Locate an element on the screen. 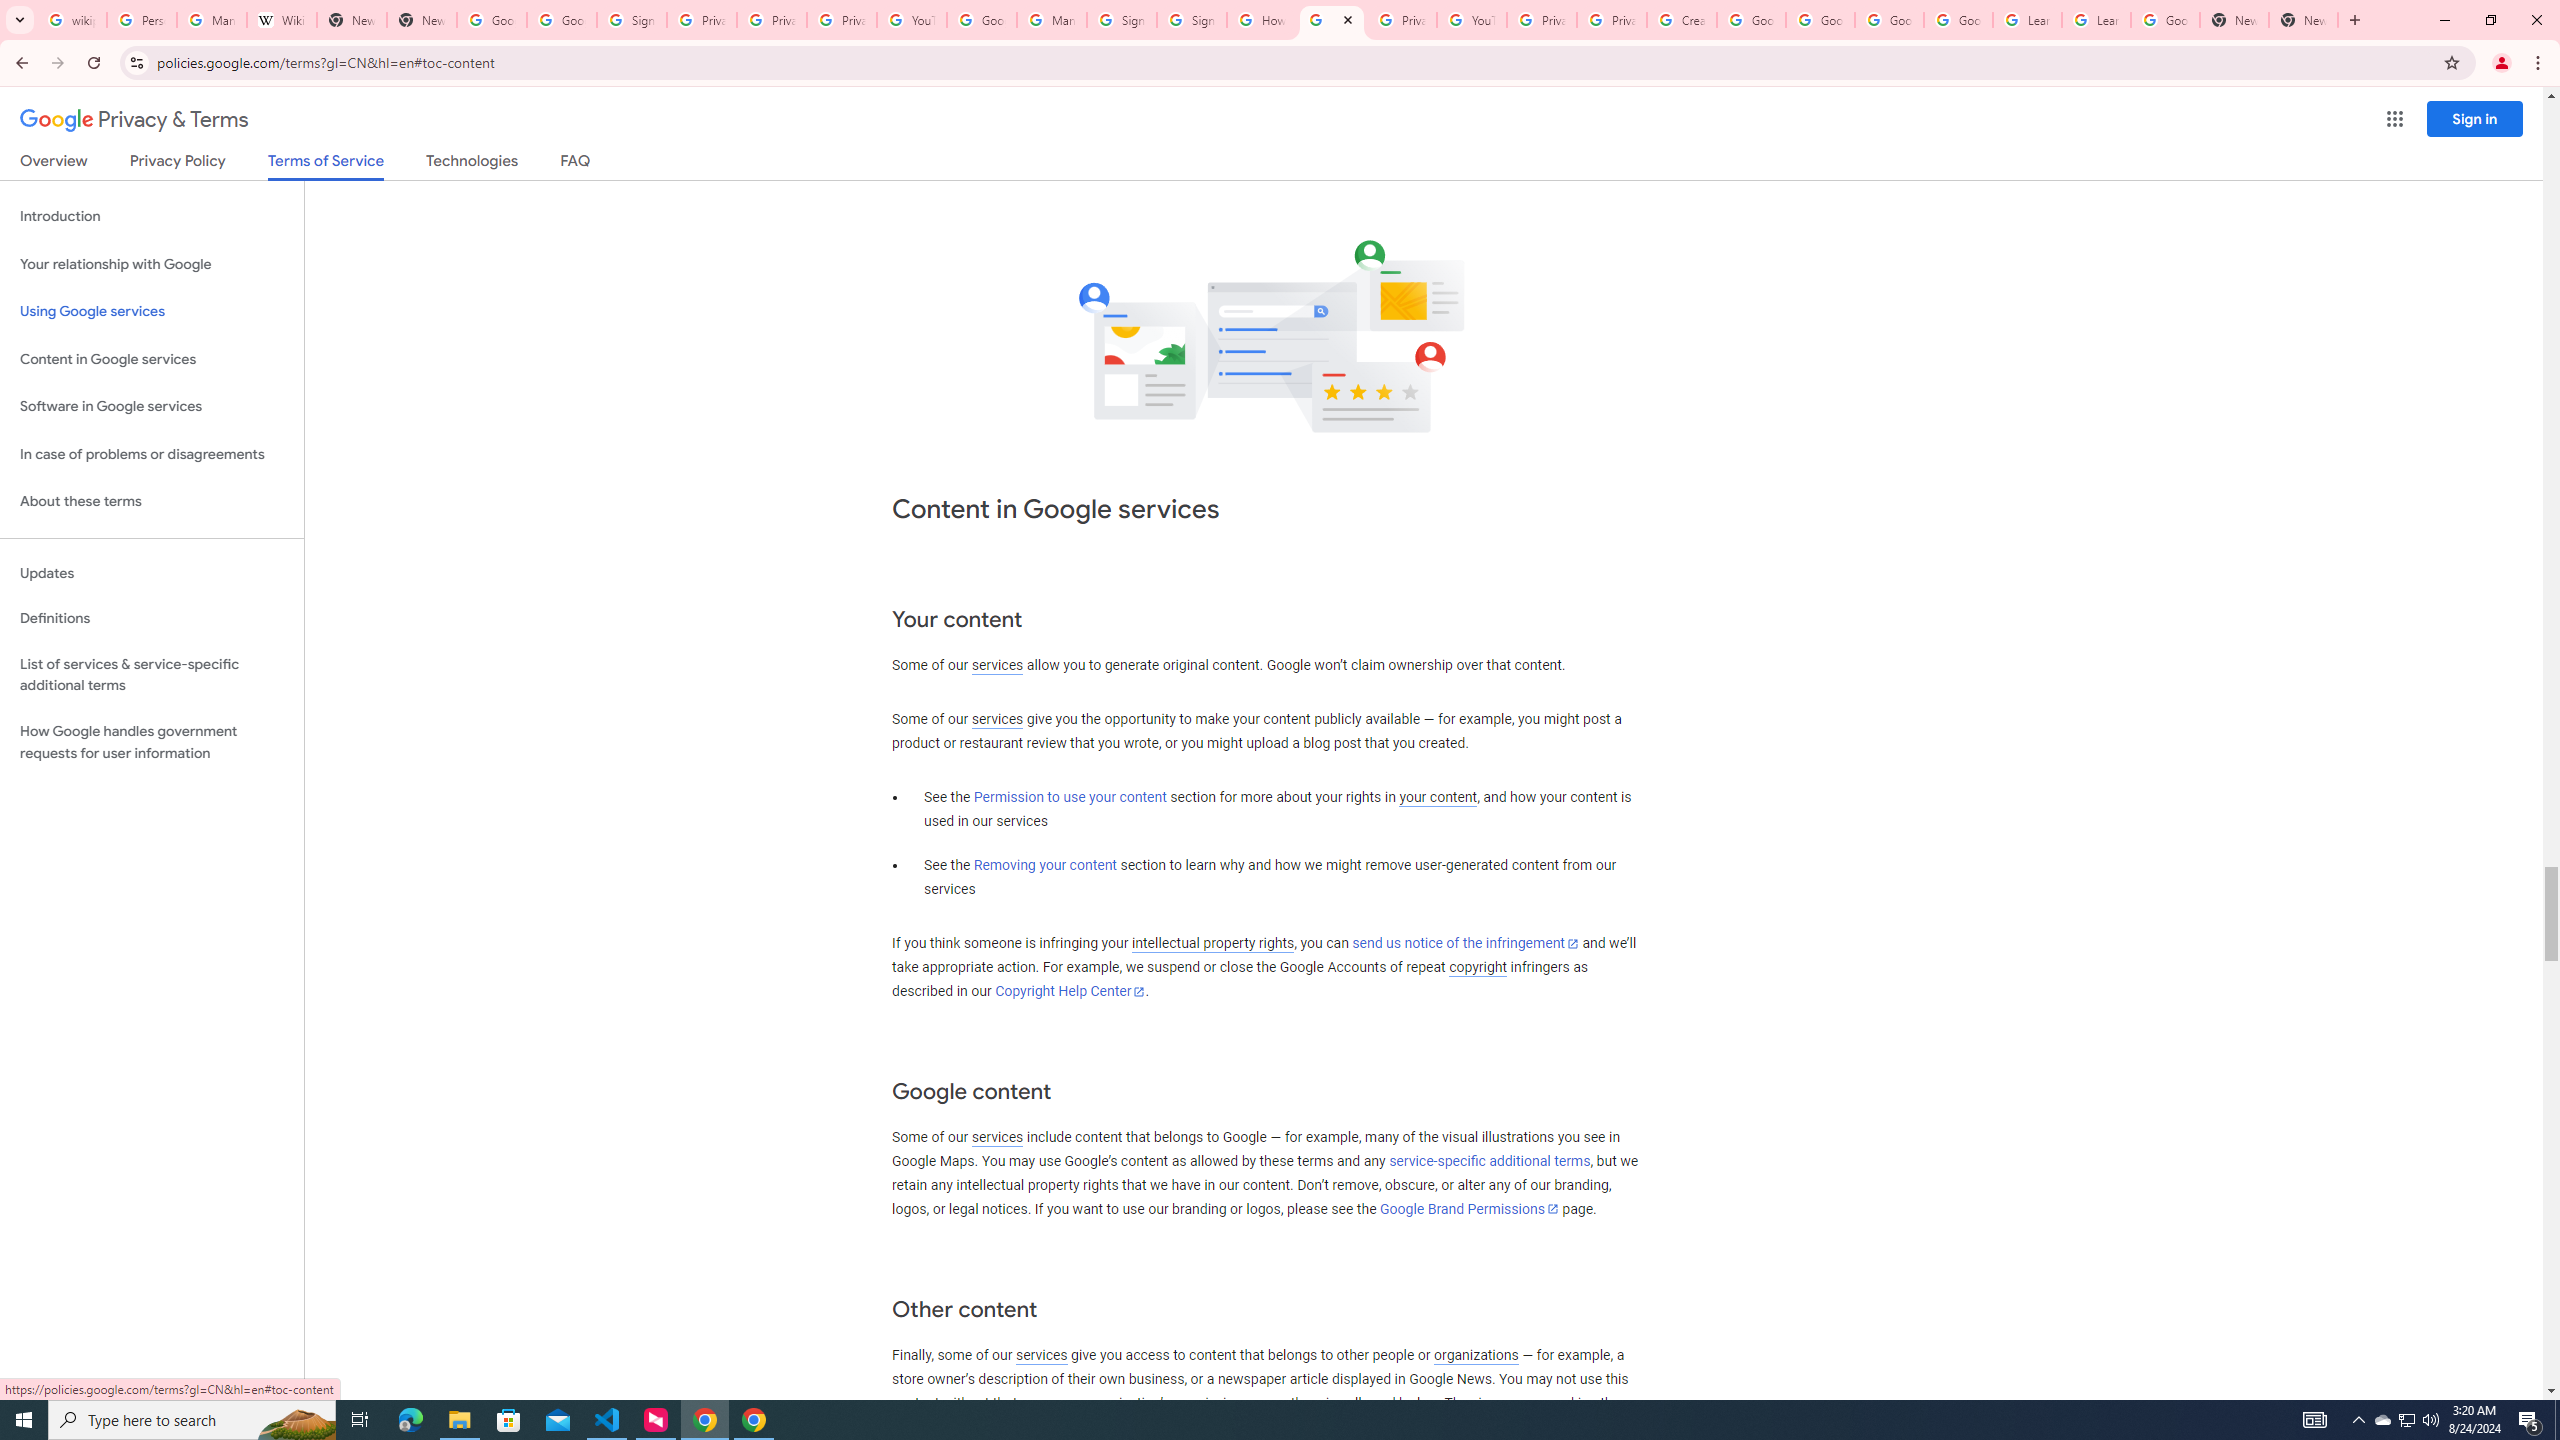 The image size is (2560, 1440). Google Account Help is located at coordinates (1888, 20).